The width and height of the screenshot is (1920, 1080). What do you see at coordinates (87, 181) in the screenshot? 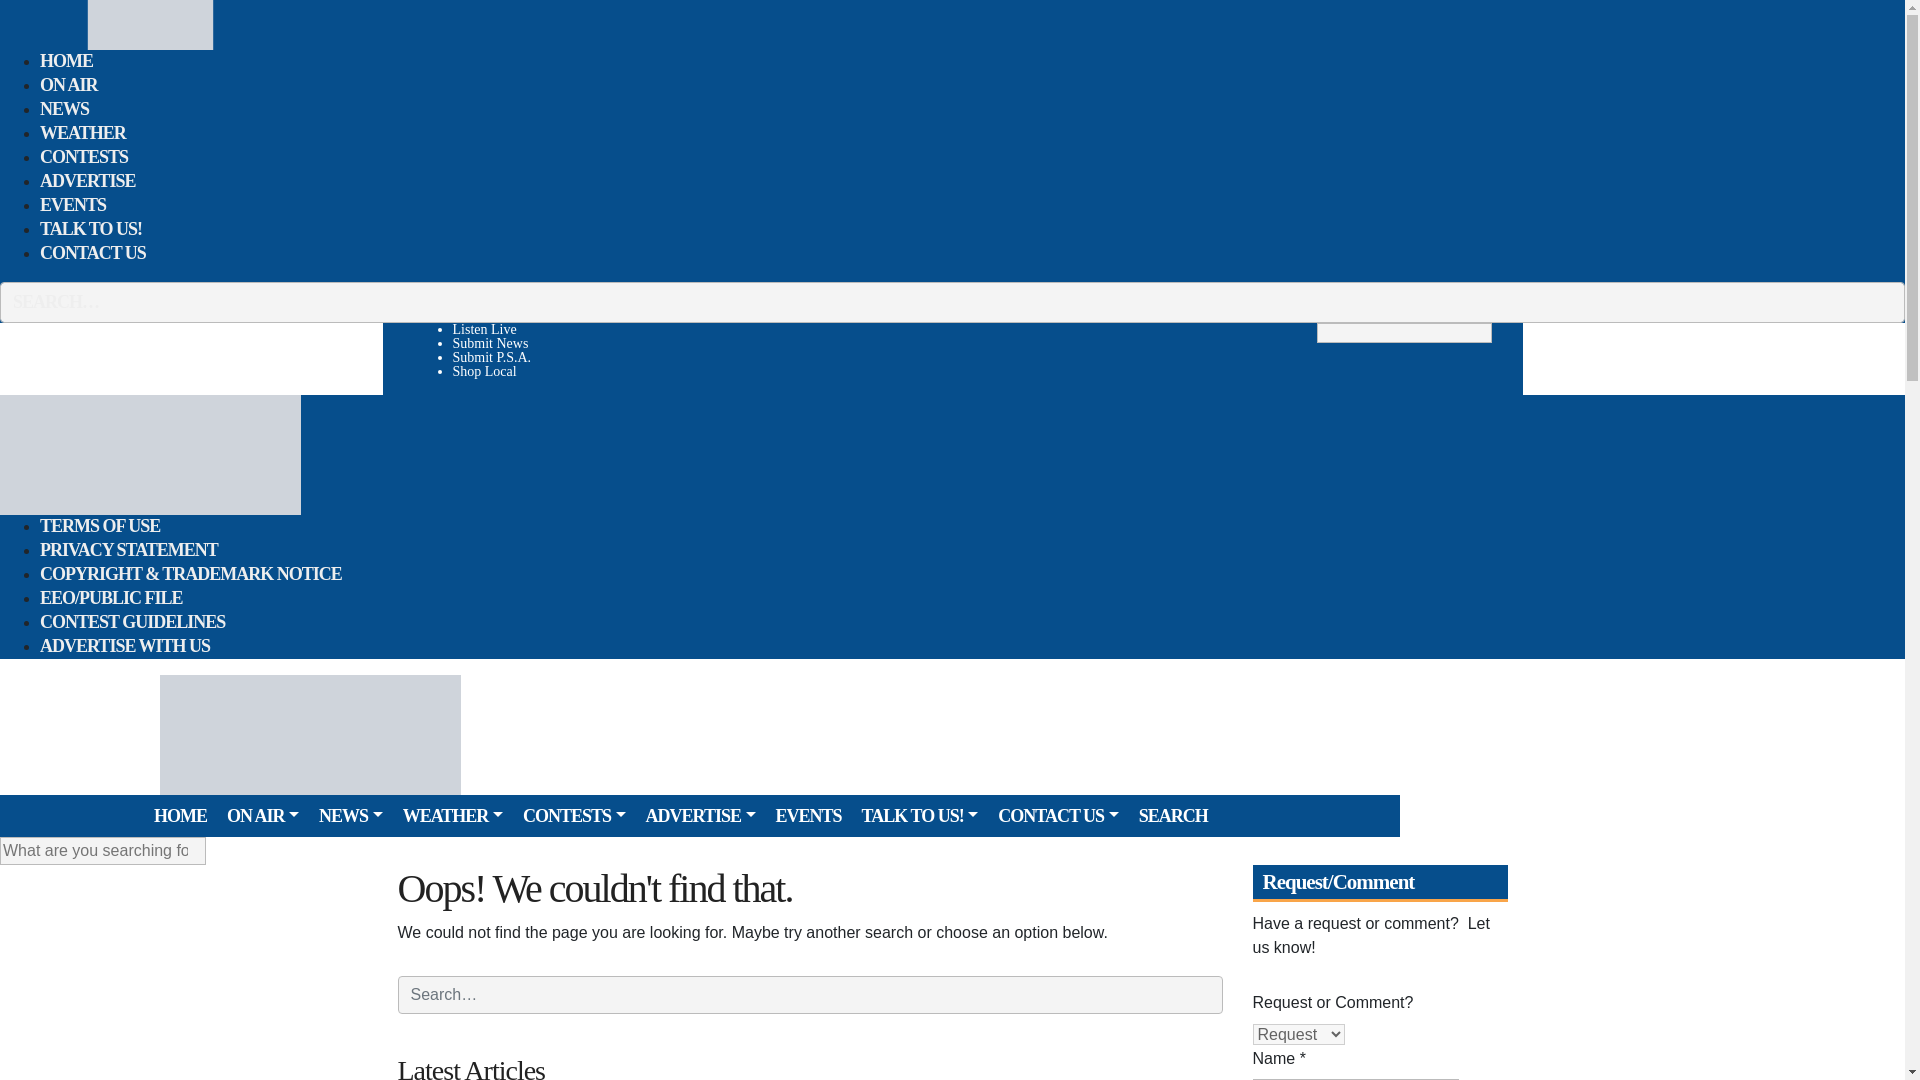
I see `ADVERTISE` at bounding box center [87, 181].